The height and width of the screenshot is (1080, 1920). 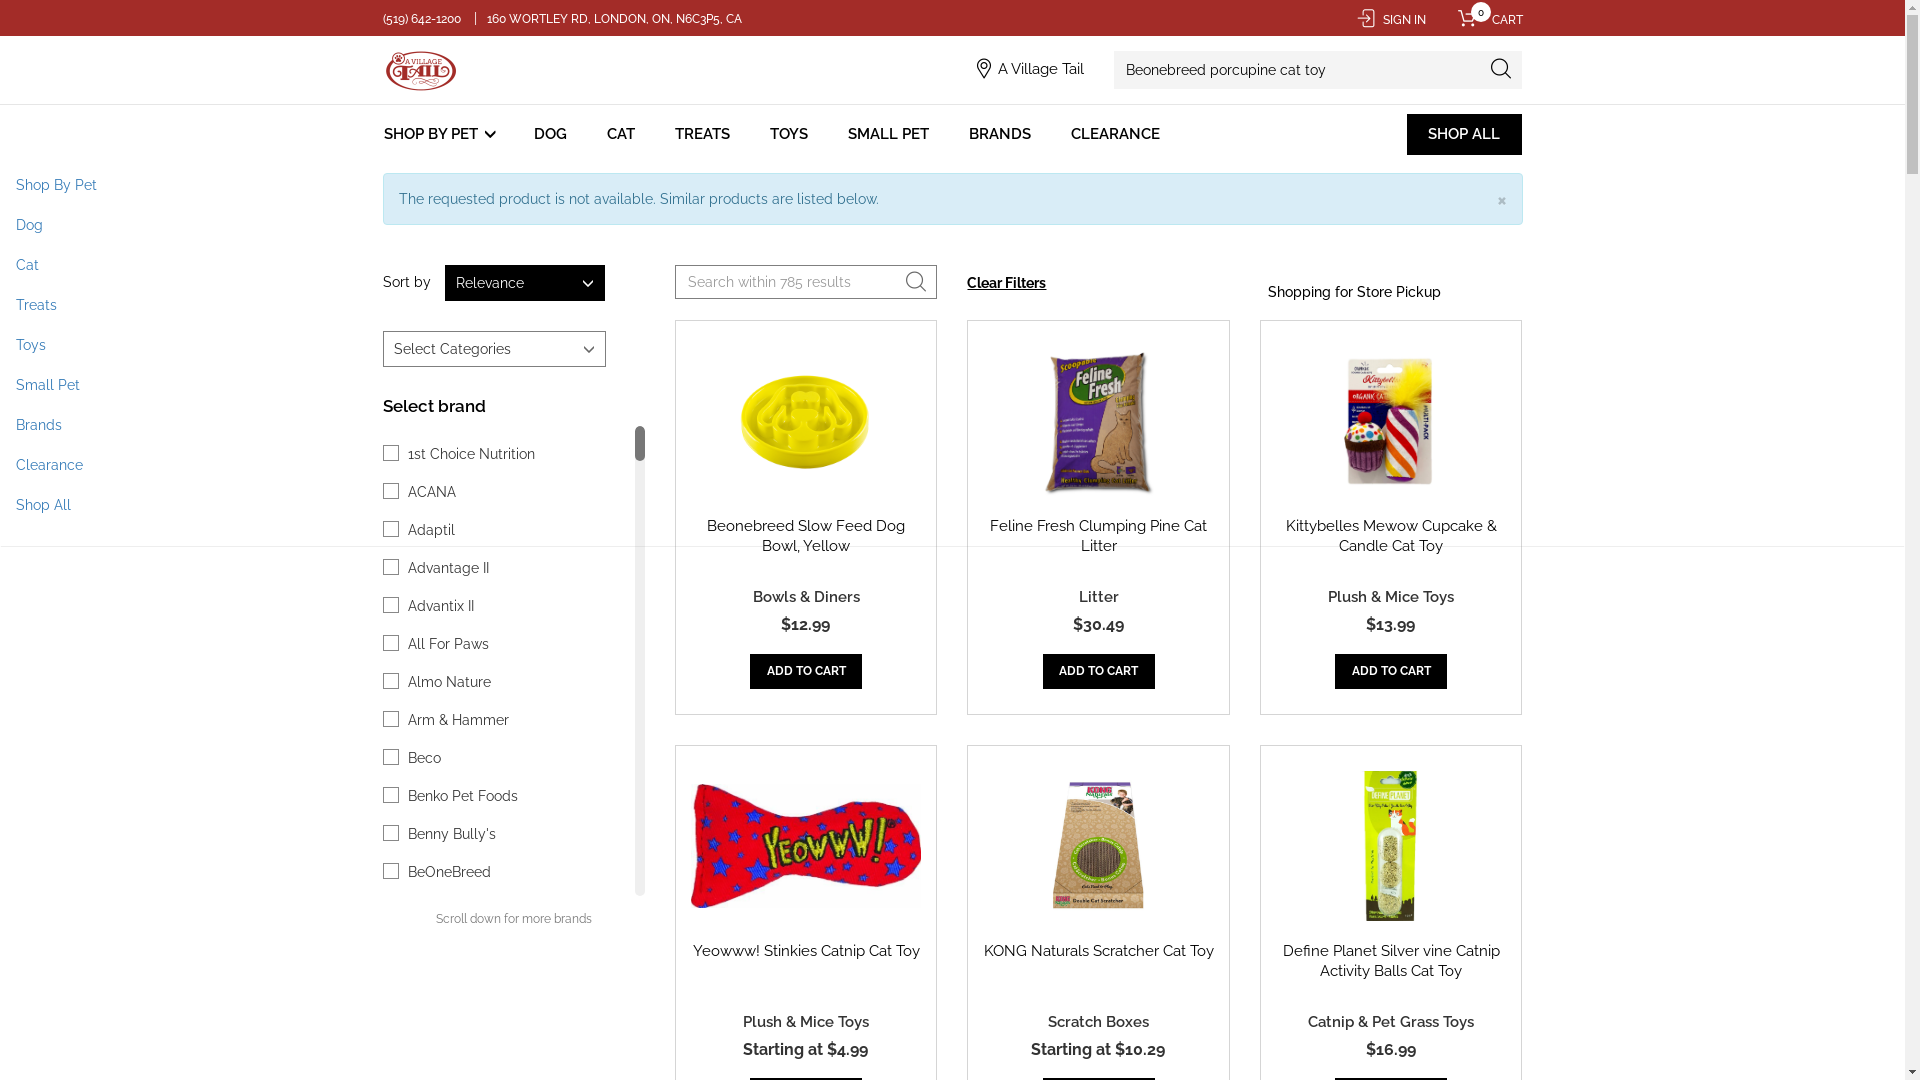 What do you see at coordinates (458, 986) in the screenshot?
I see `Bocce's Bakery` at bounding box center [458, 986].